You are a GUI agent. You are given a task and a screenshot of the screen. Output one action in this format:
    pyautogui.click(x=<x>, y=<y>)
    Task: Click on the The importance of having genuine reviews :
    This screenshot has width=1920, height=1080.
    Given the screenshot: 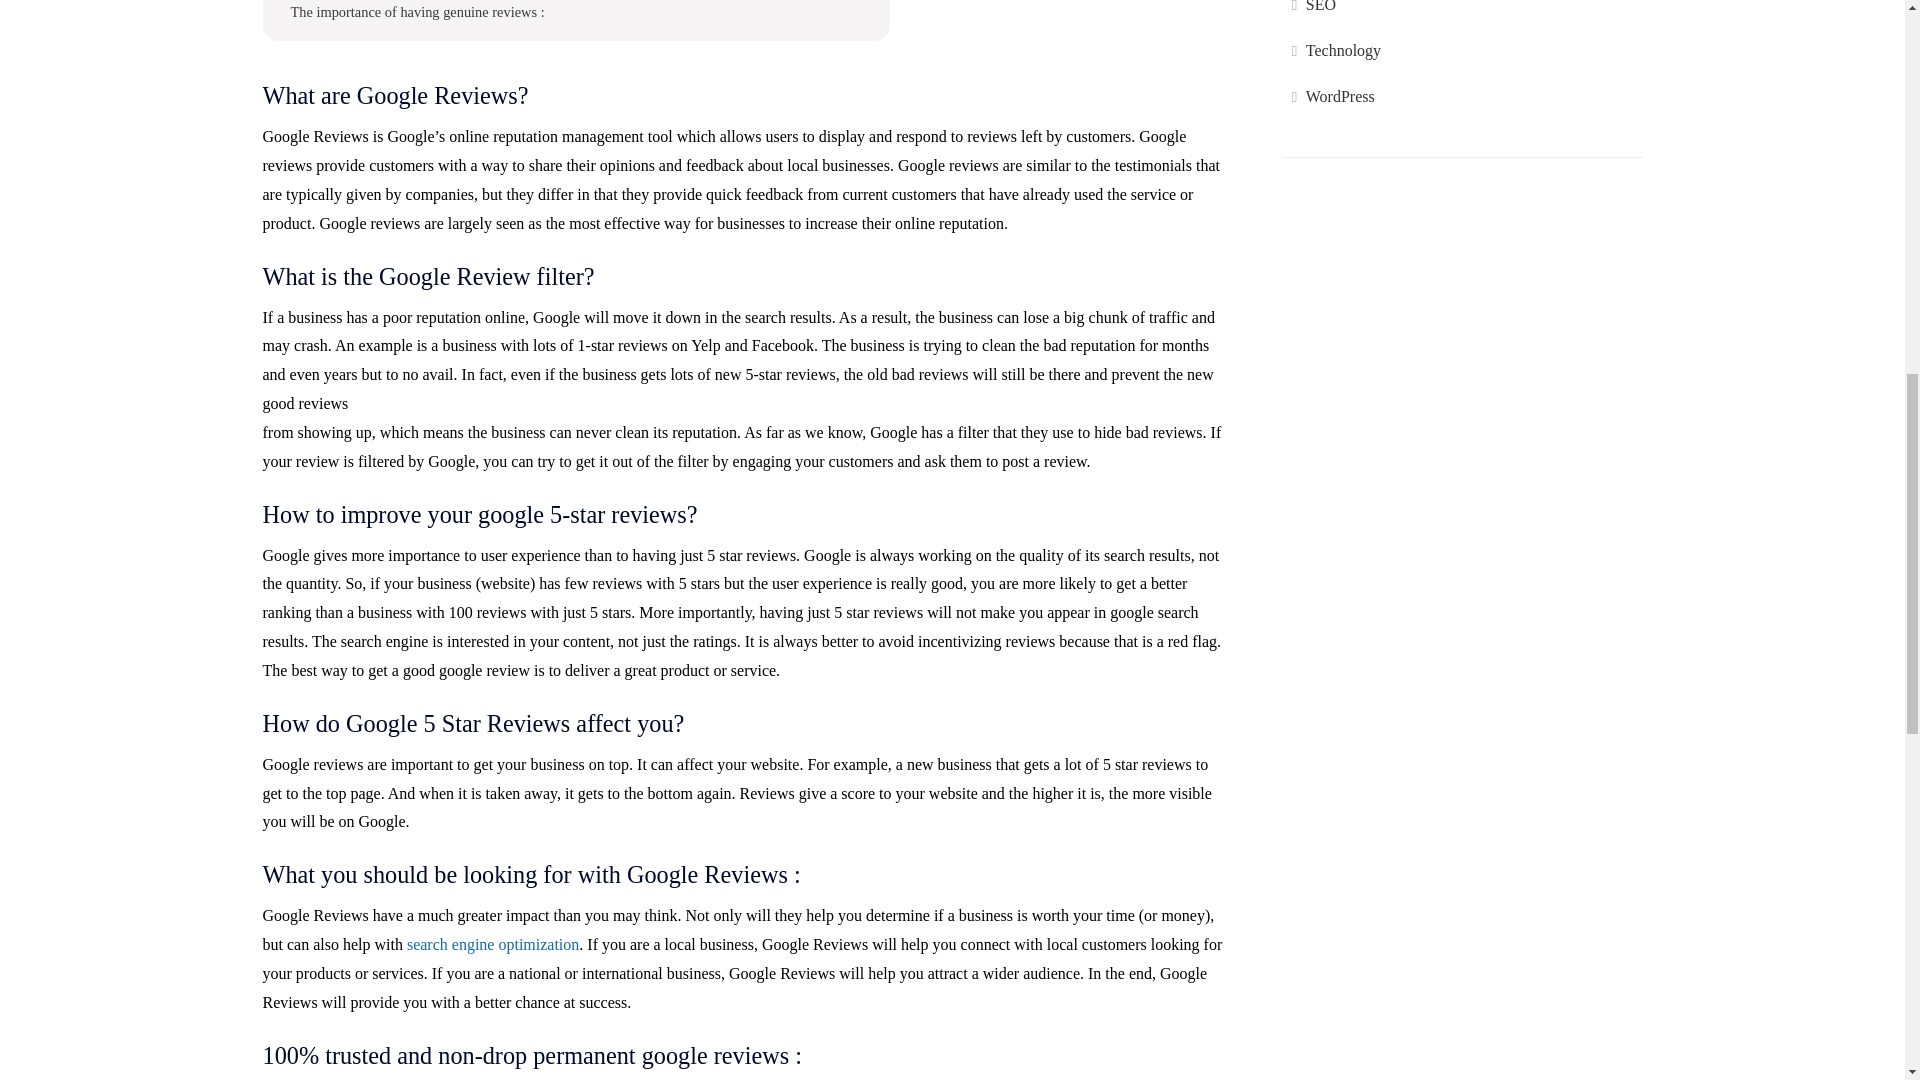 What is the action you would take?
    pyautogui.click(x=416, y=12)
    